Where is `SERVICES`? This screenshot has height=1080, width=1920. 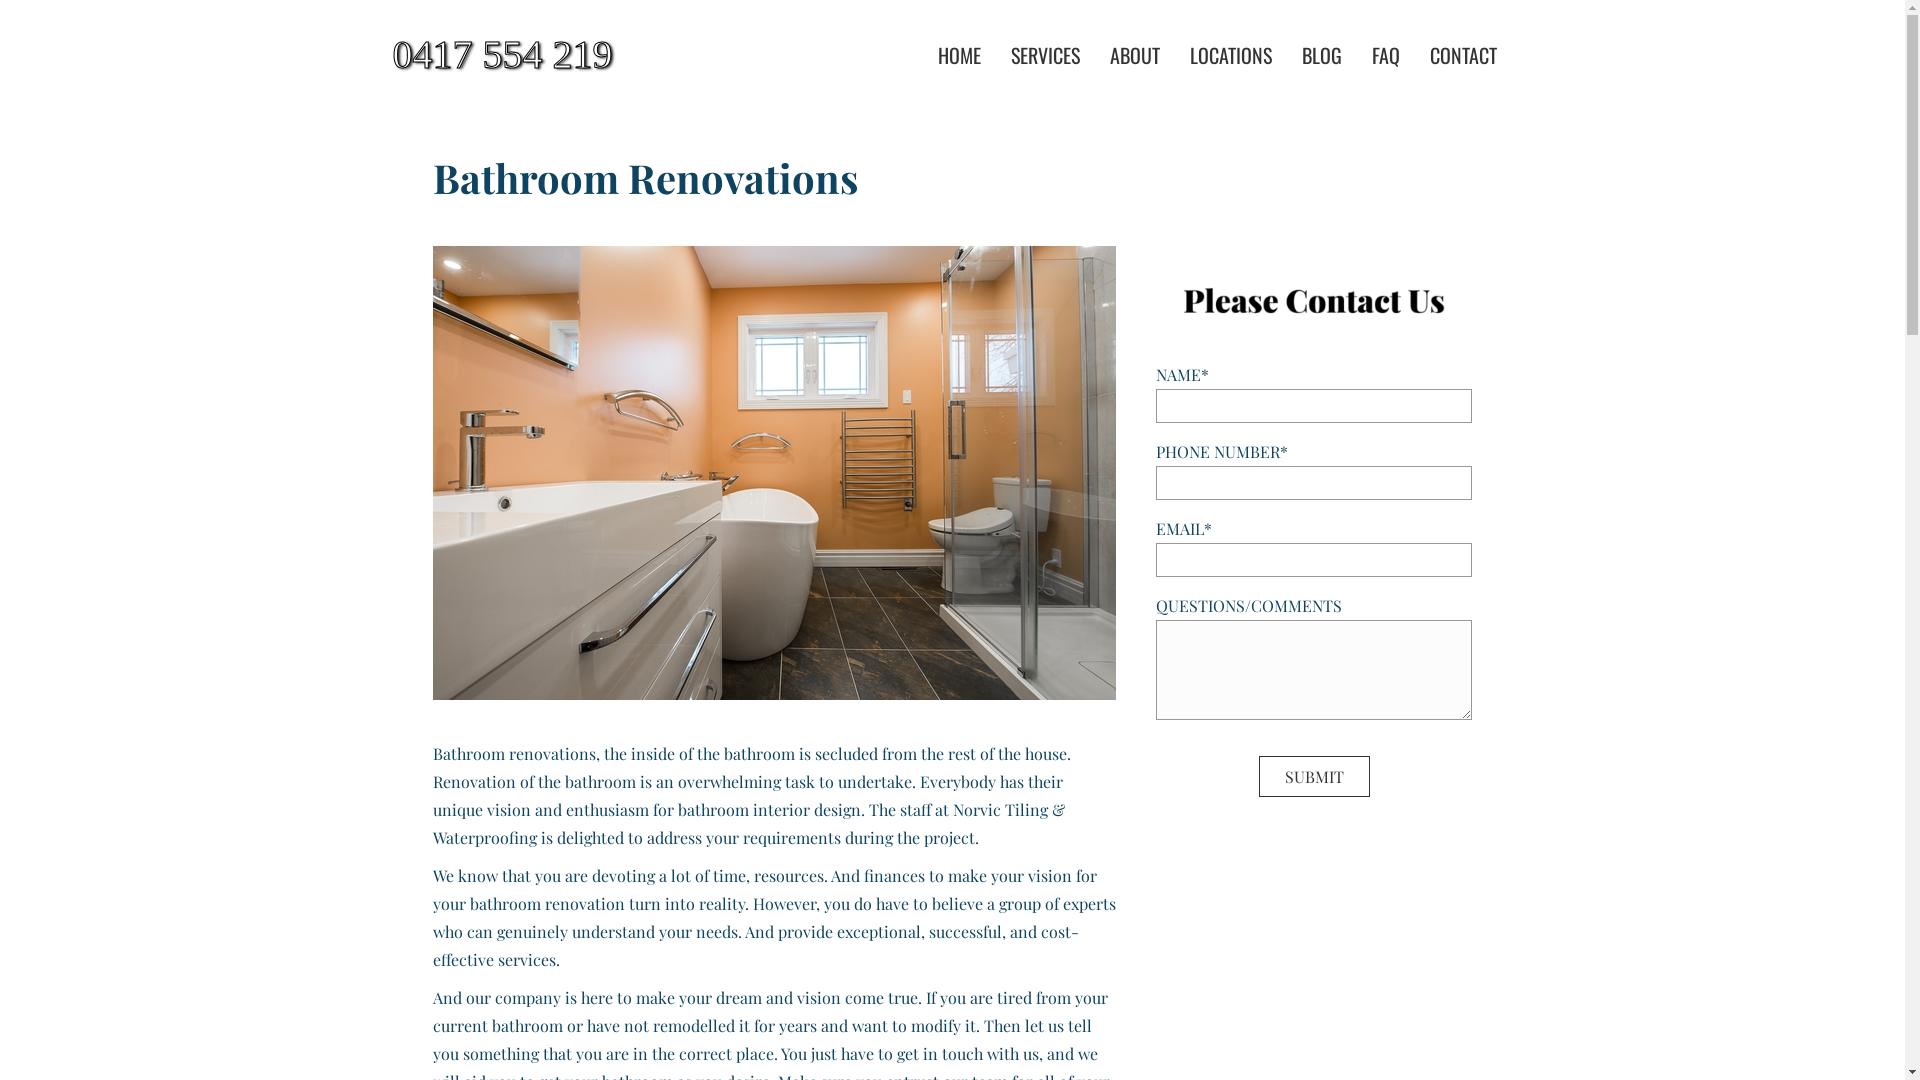 SERVICES is located at coordinates (1046, 55).